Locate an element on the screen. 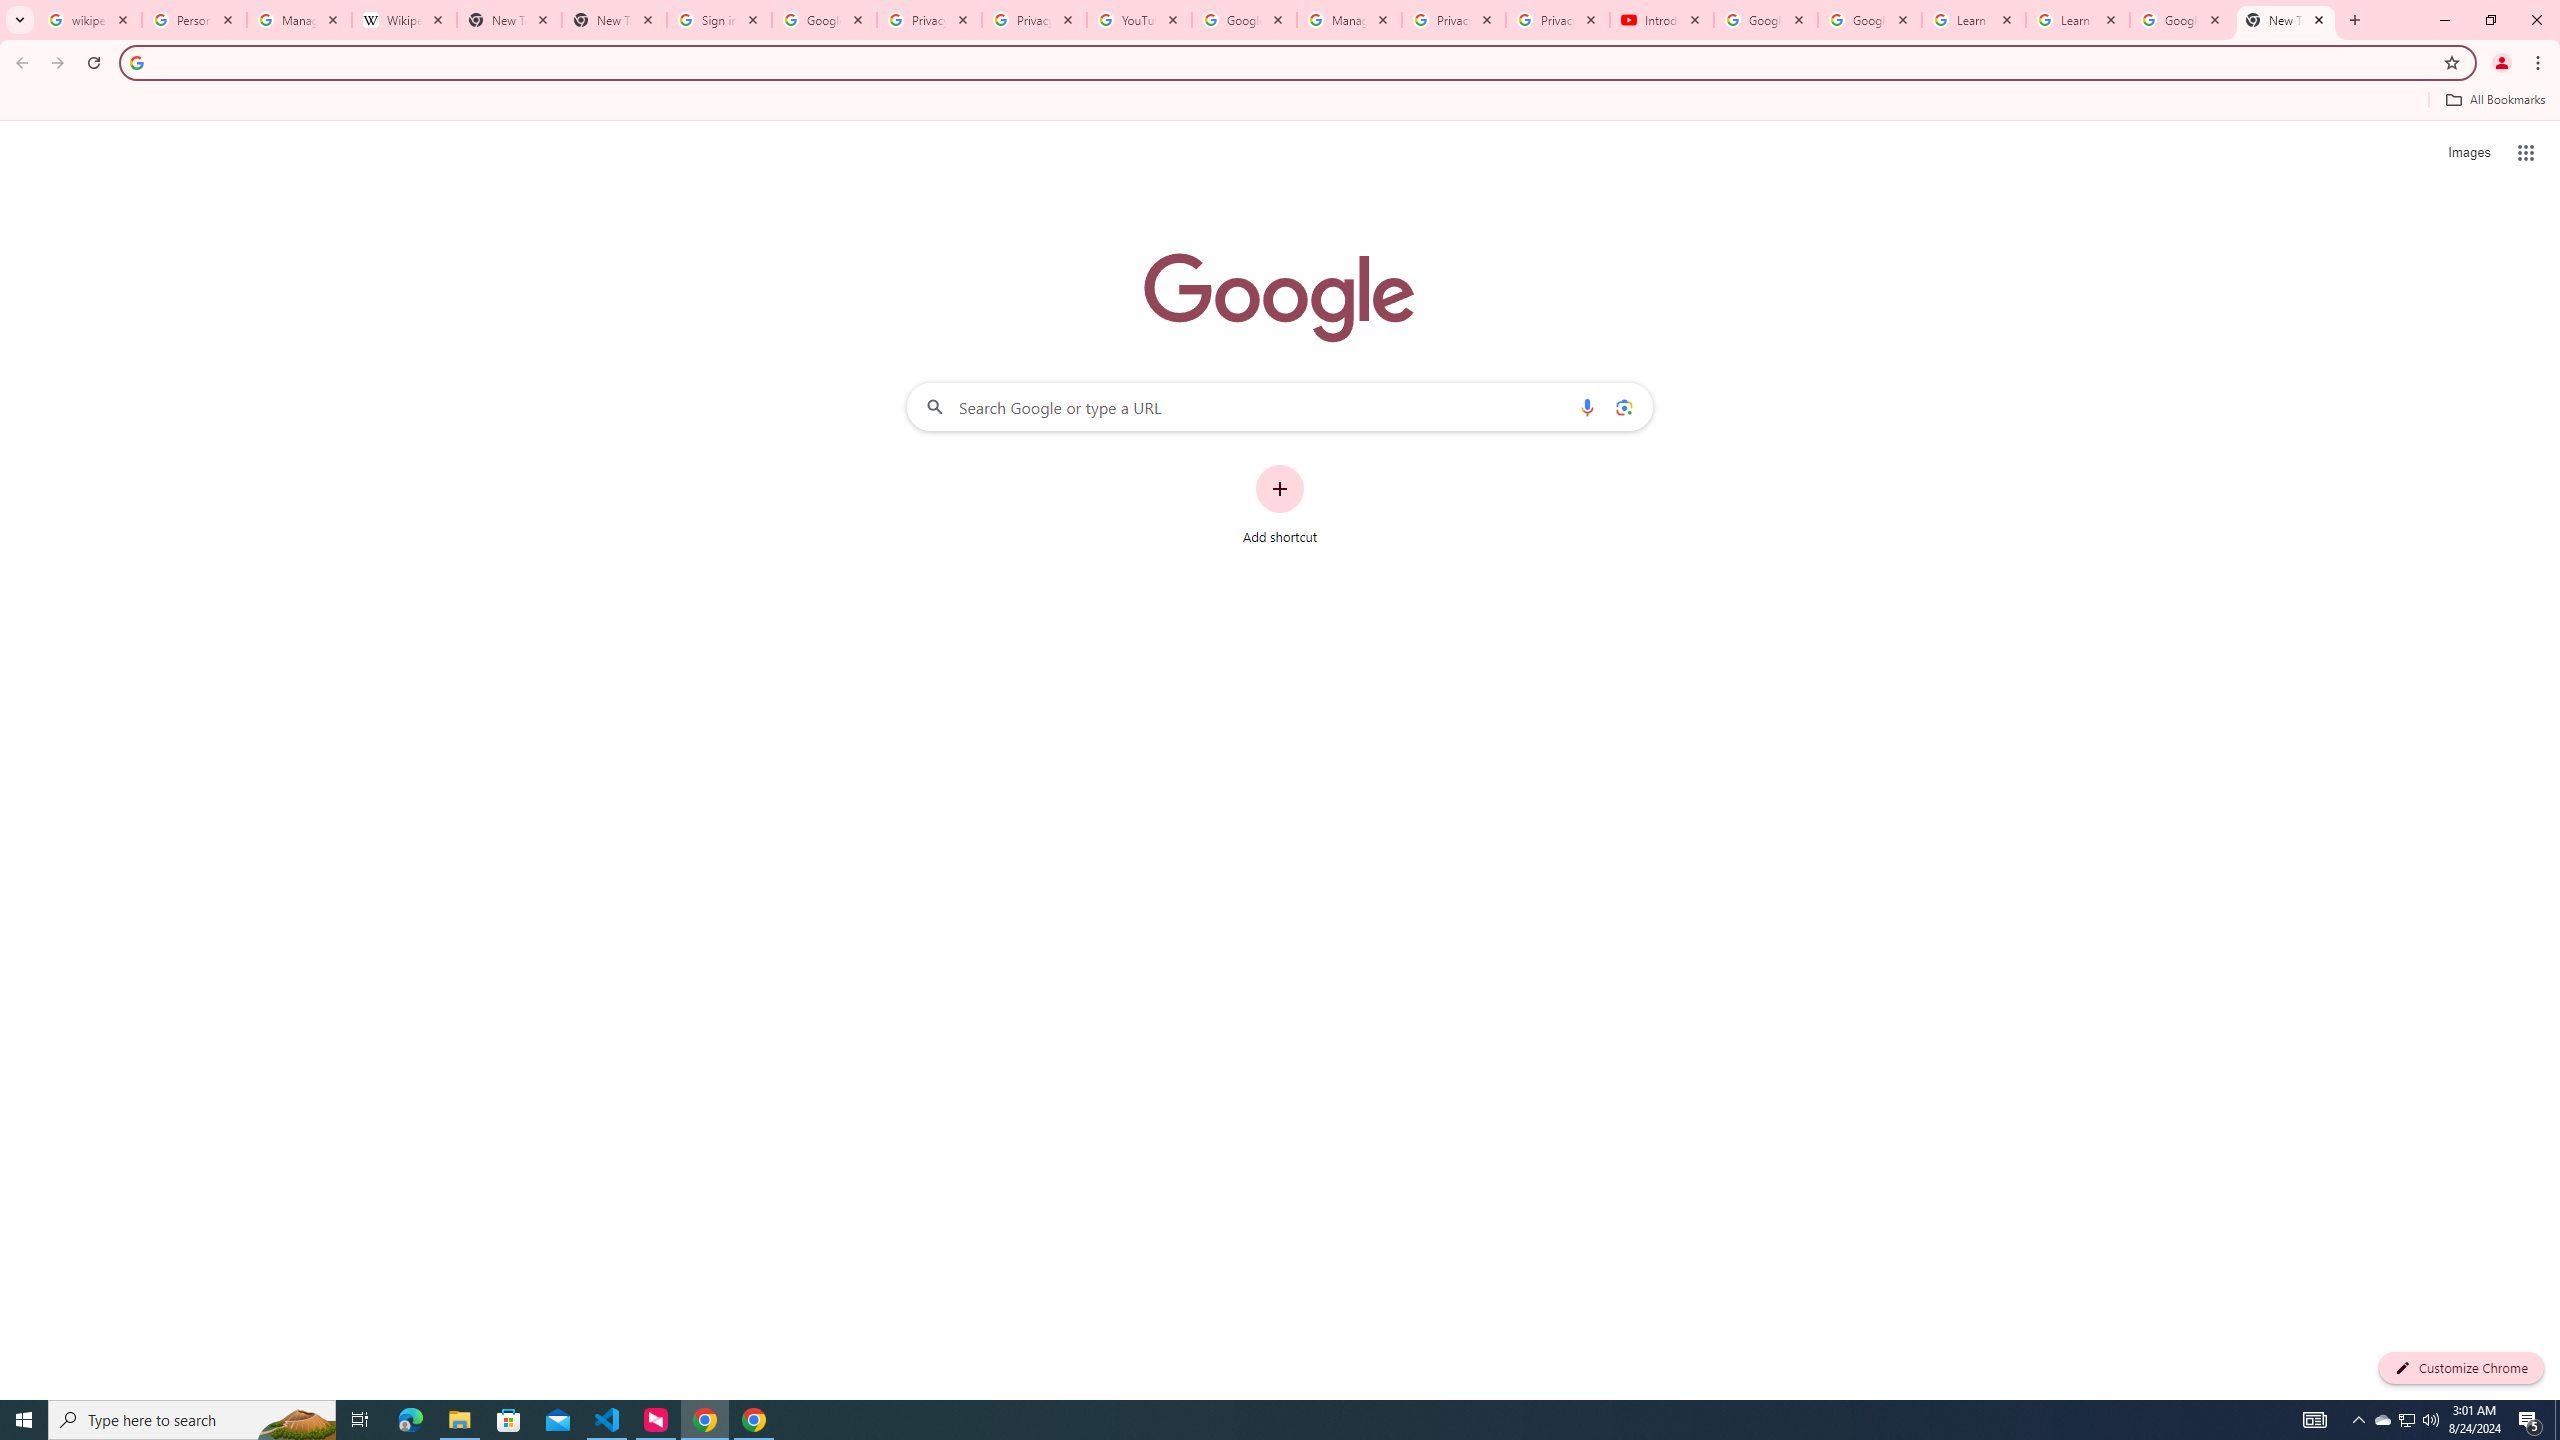 The width and height of the screenshot is (2560, 1440). YouTube is located at coordinates (1138, 20).